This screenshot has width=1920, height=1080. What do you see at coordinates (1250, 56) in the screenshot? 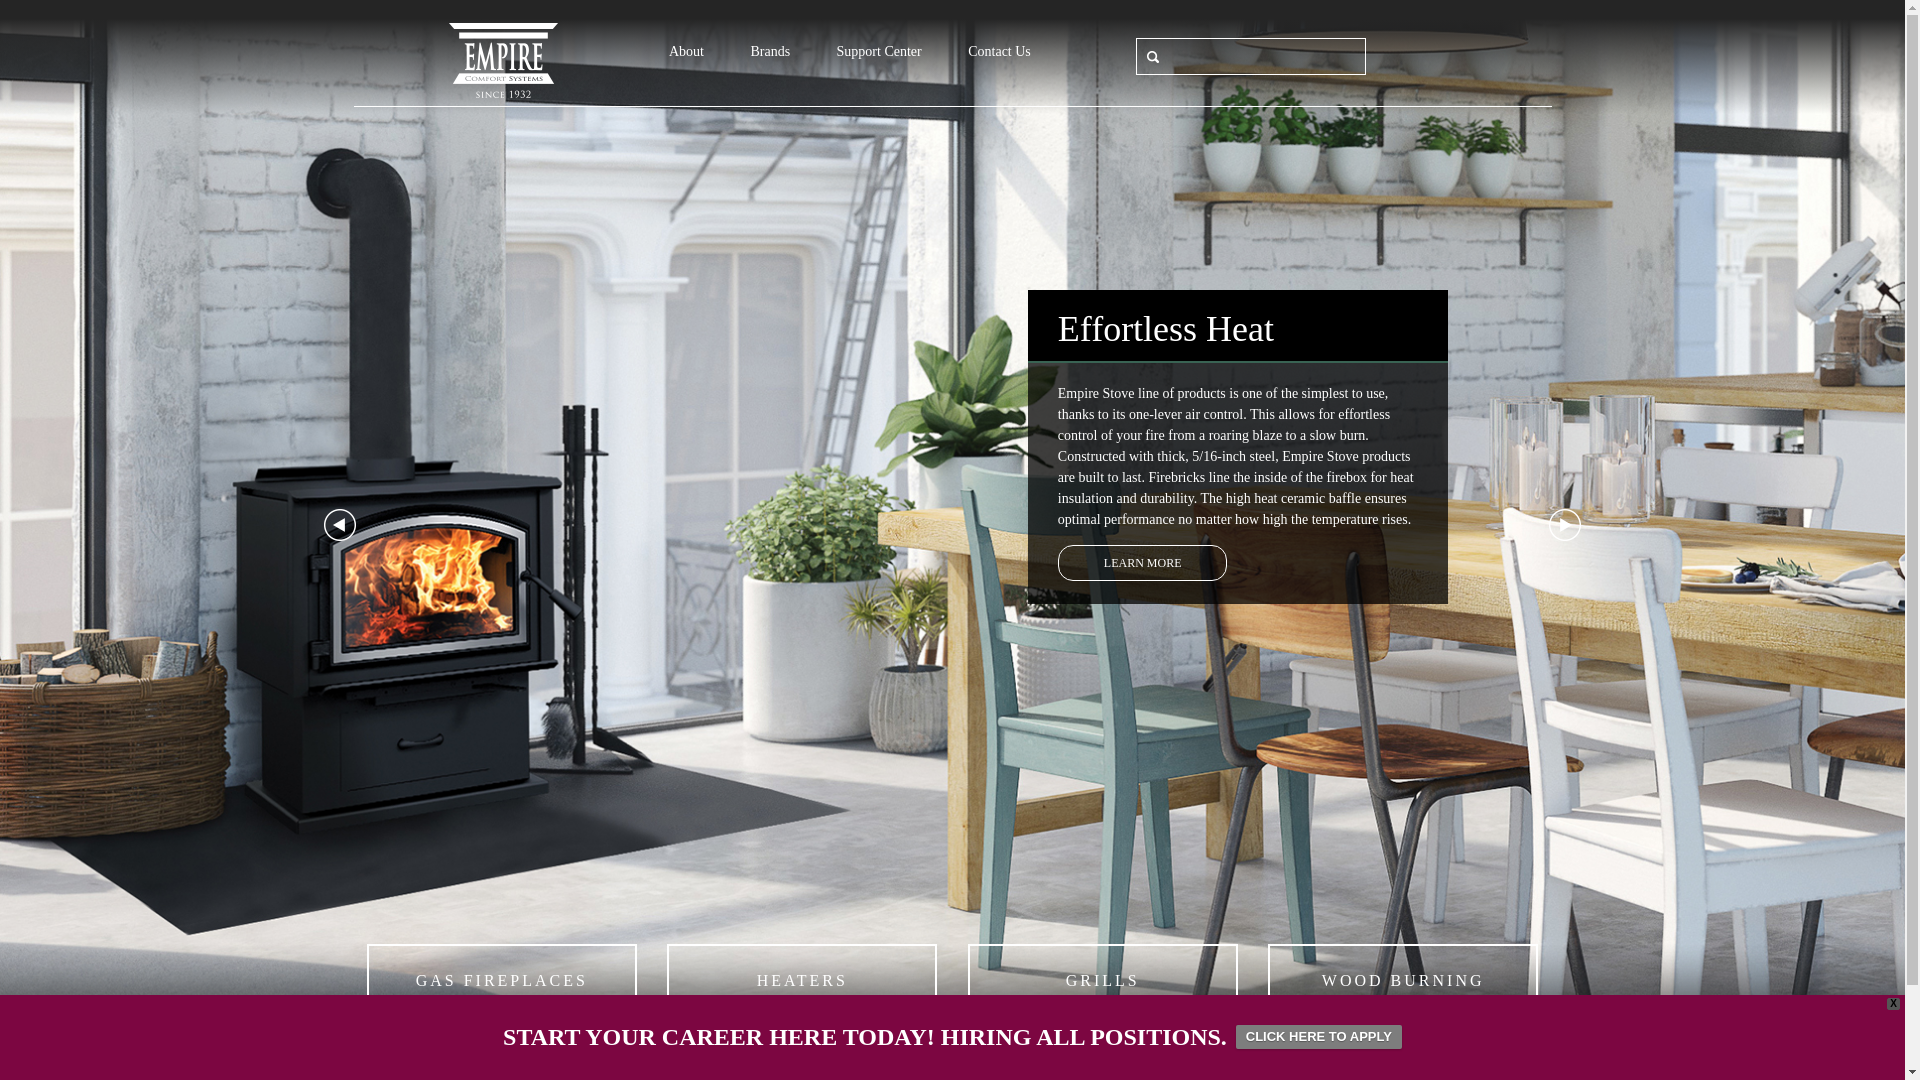
I see `Search for:` at bounding box center [1250, 56].